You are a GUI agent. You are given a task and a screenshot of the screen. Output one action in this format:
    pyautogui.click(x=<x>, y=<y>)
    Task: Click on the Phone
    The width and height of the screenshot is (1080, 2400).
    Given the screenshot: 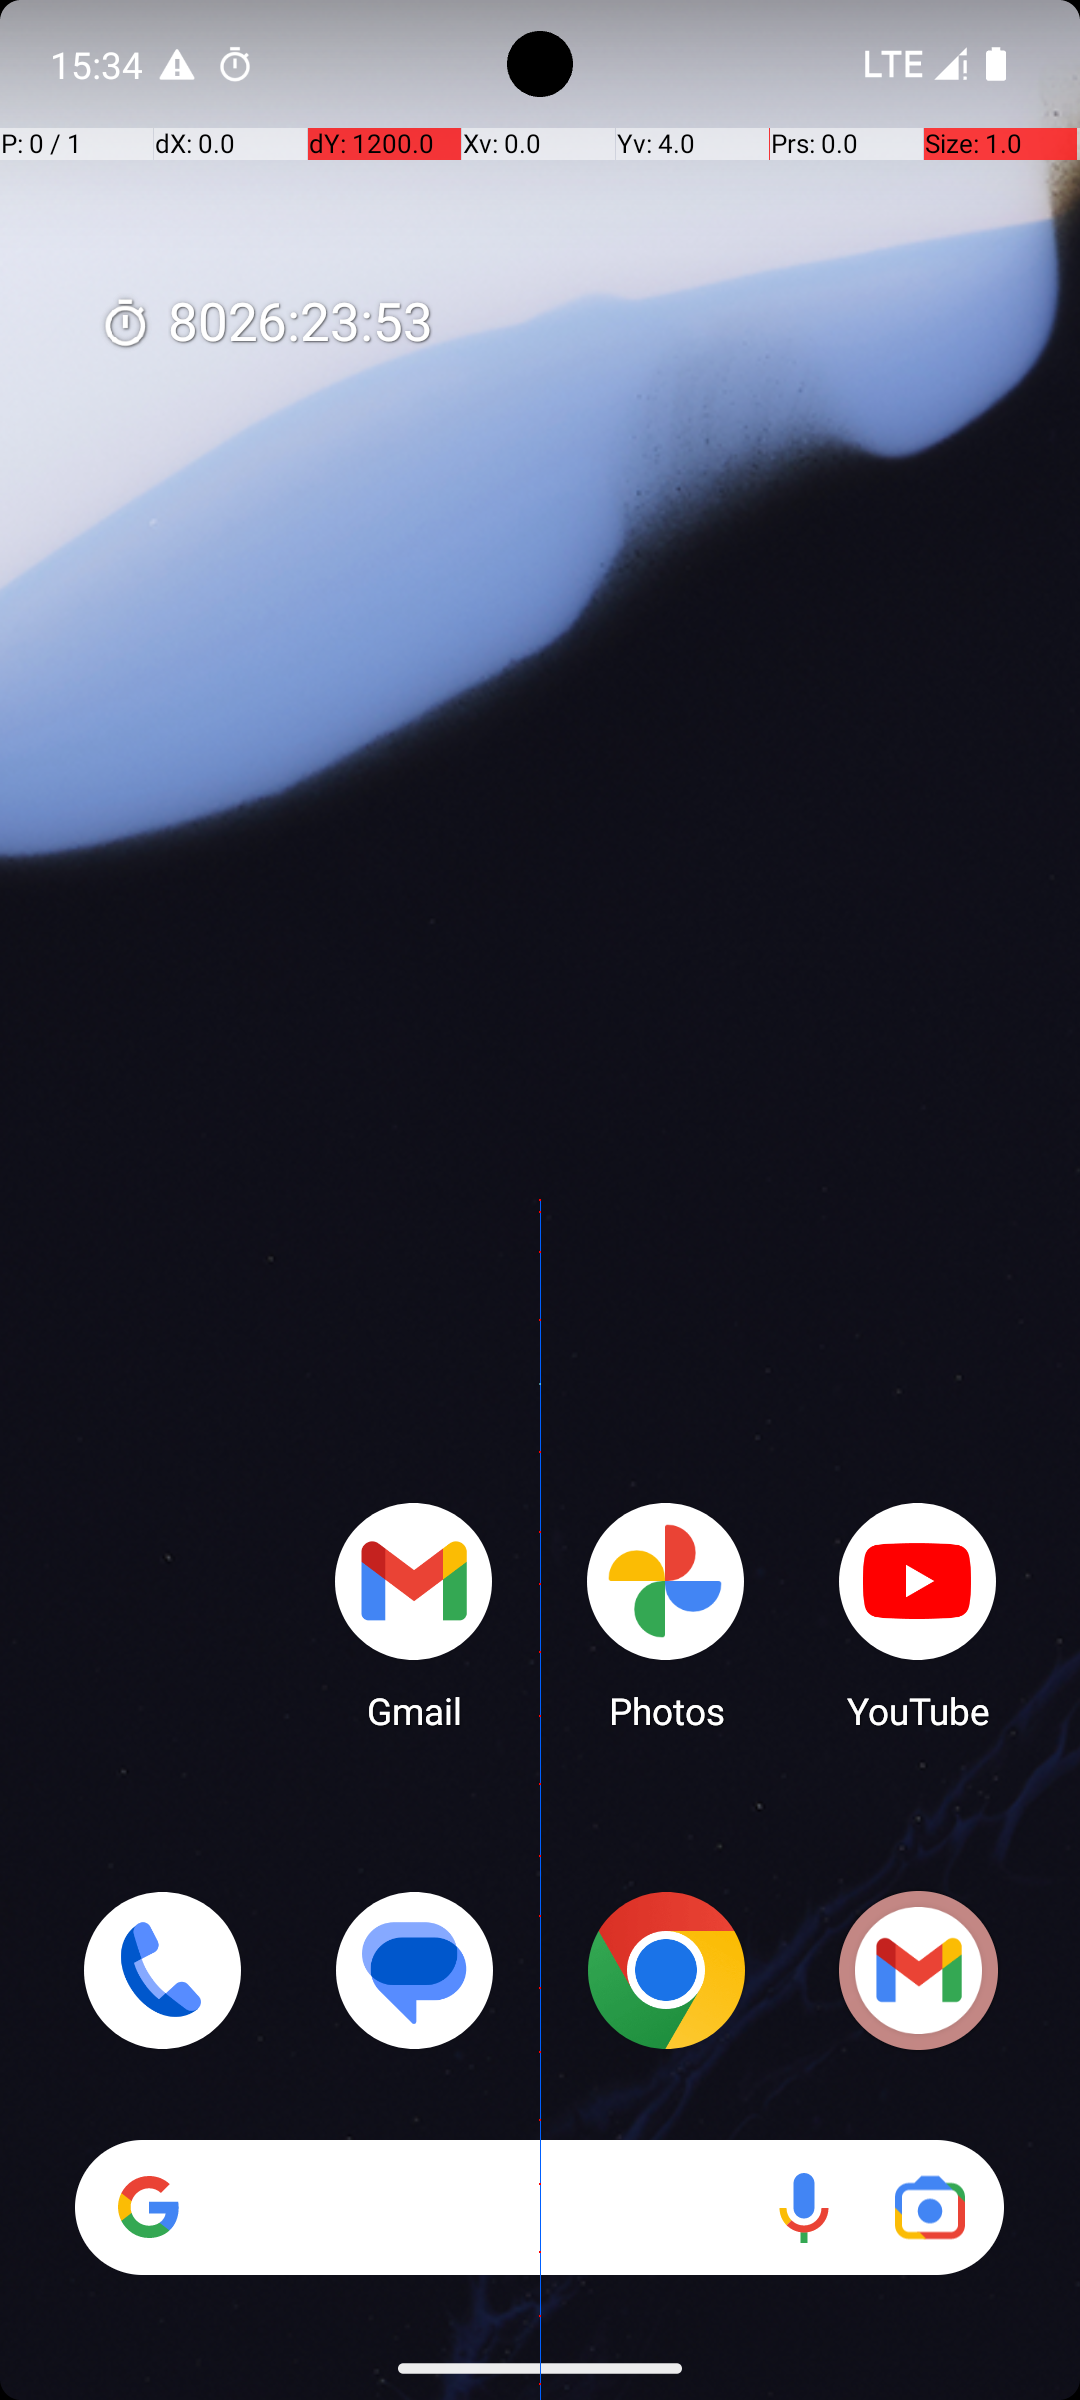 What is the action you would take?
    pyautogui.click(x=162, y=1970)
    